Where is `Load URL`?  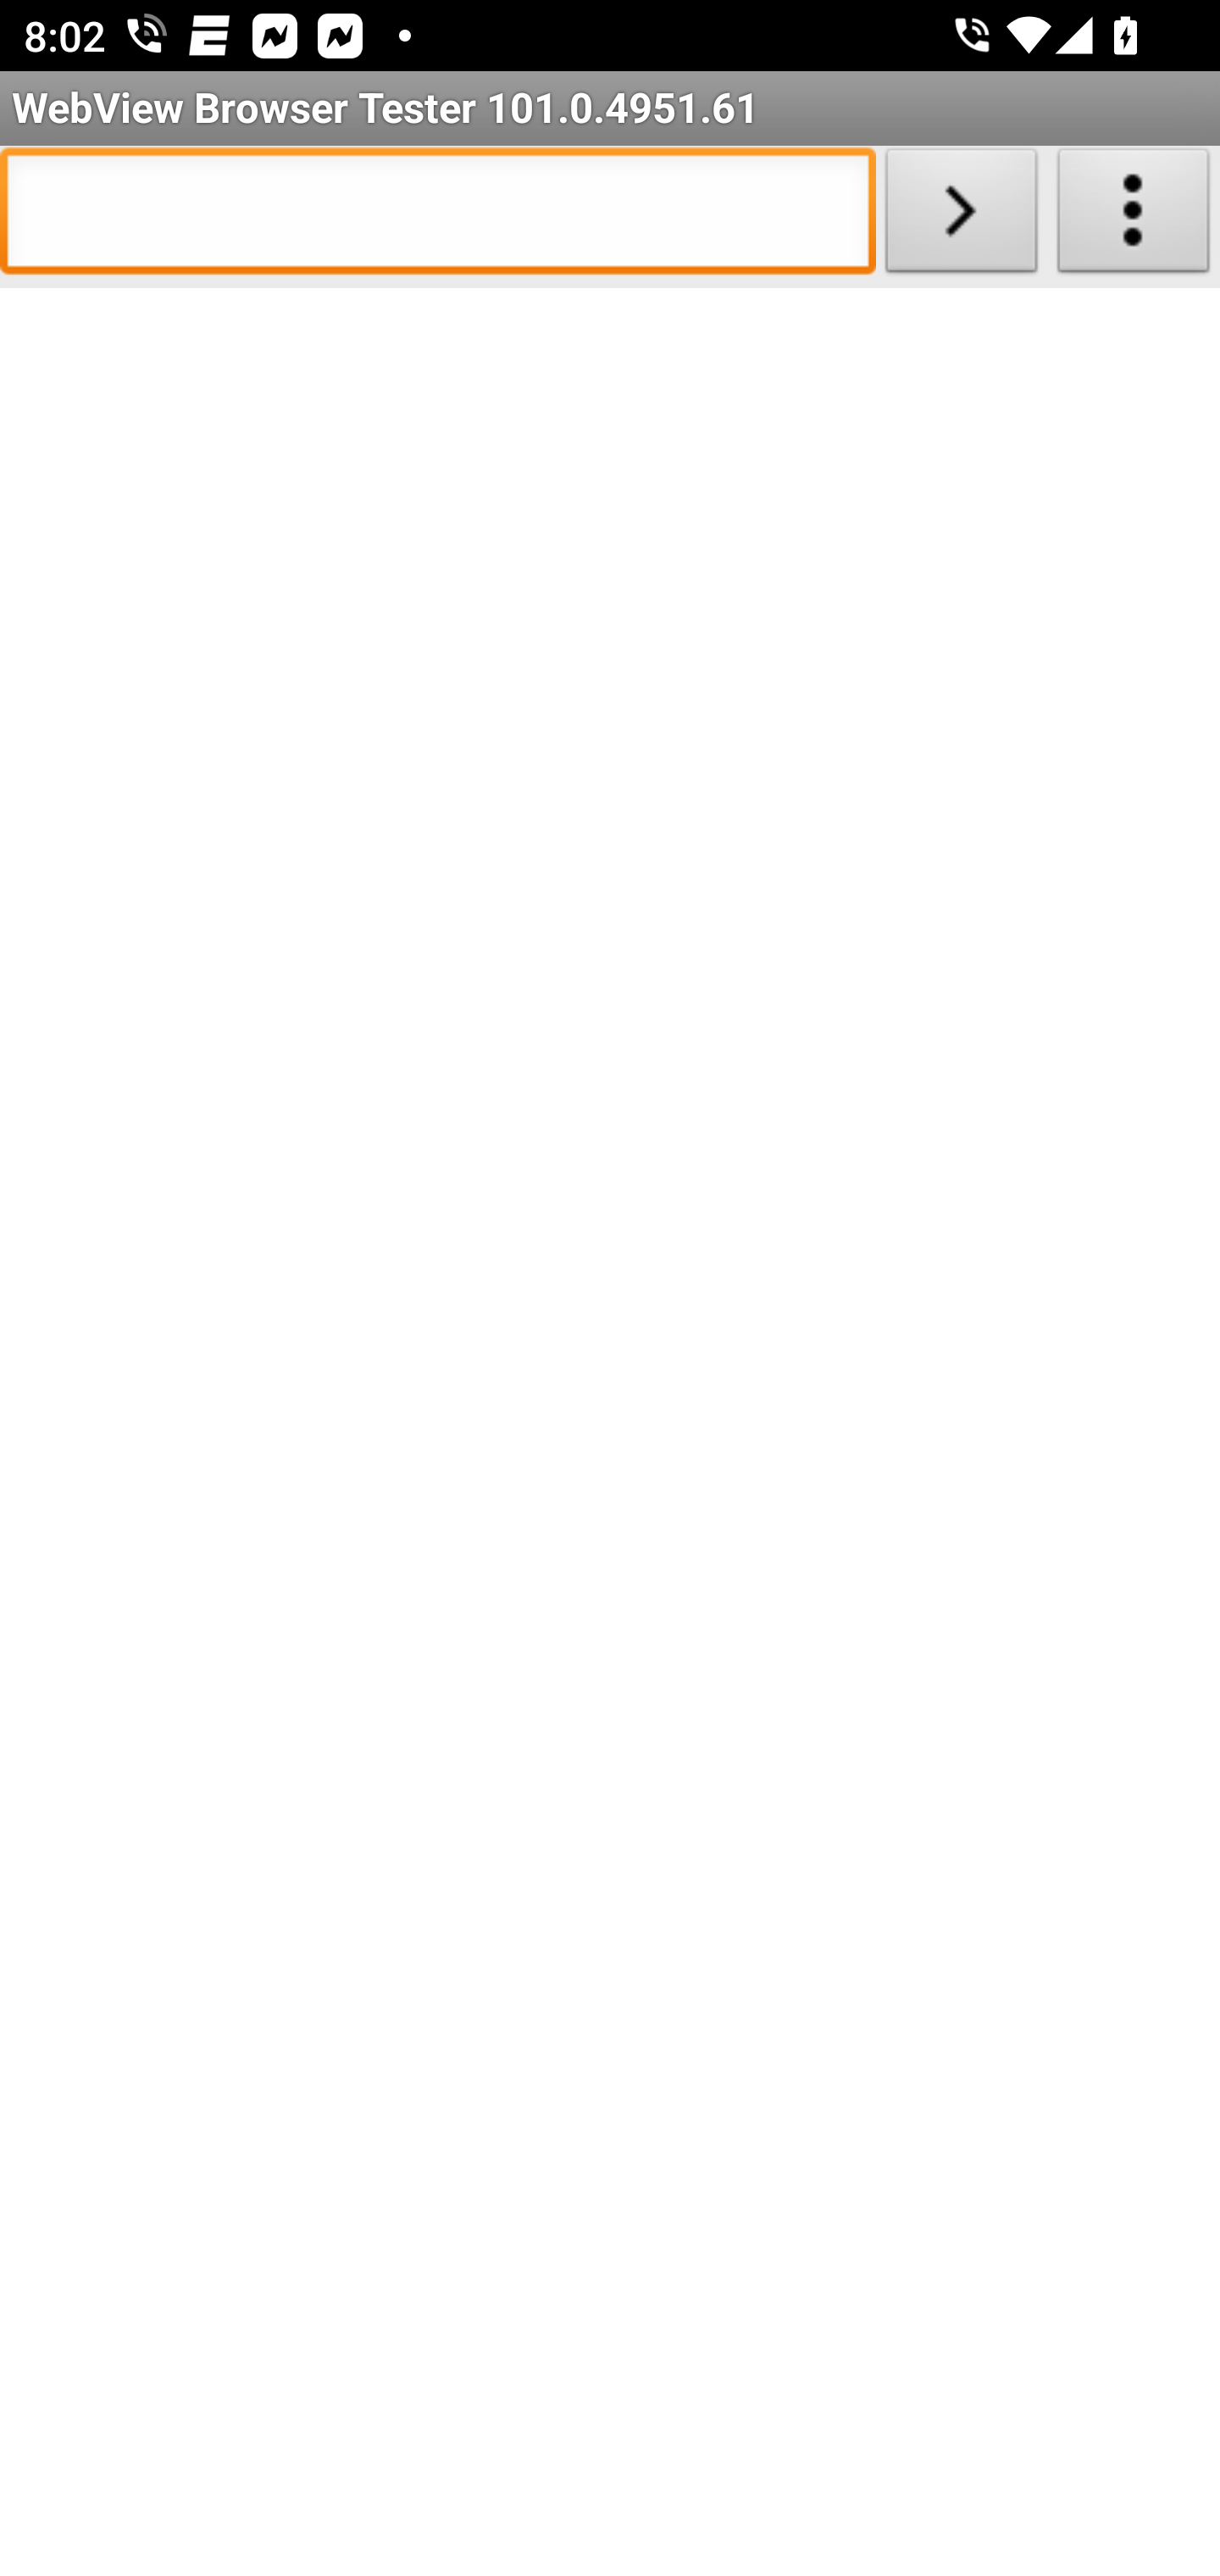 Load URL is located at coordinates (961, 217).